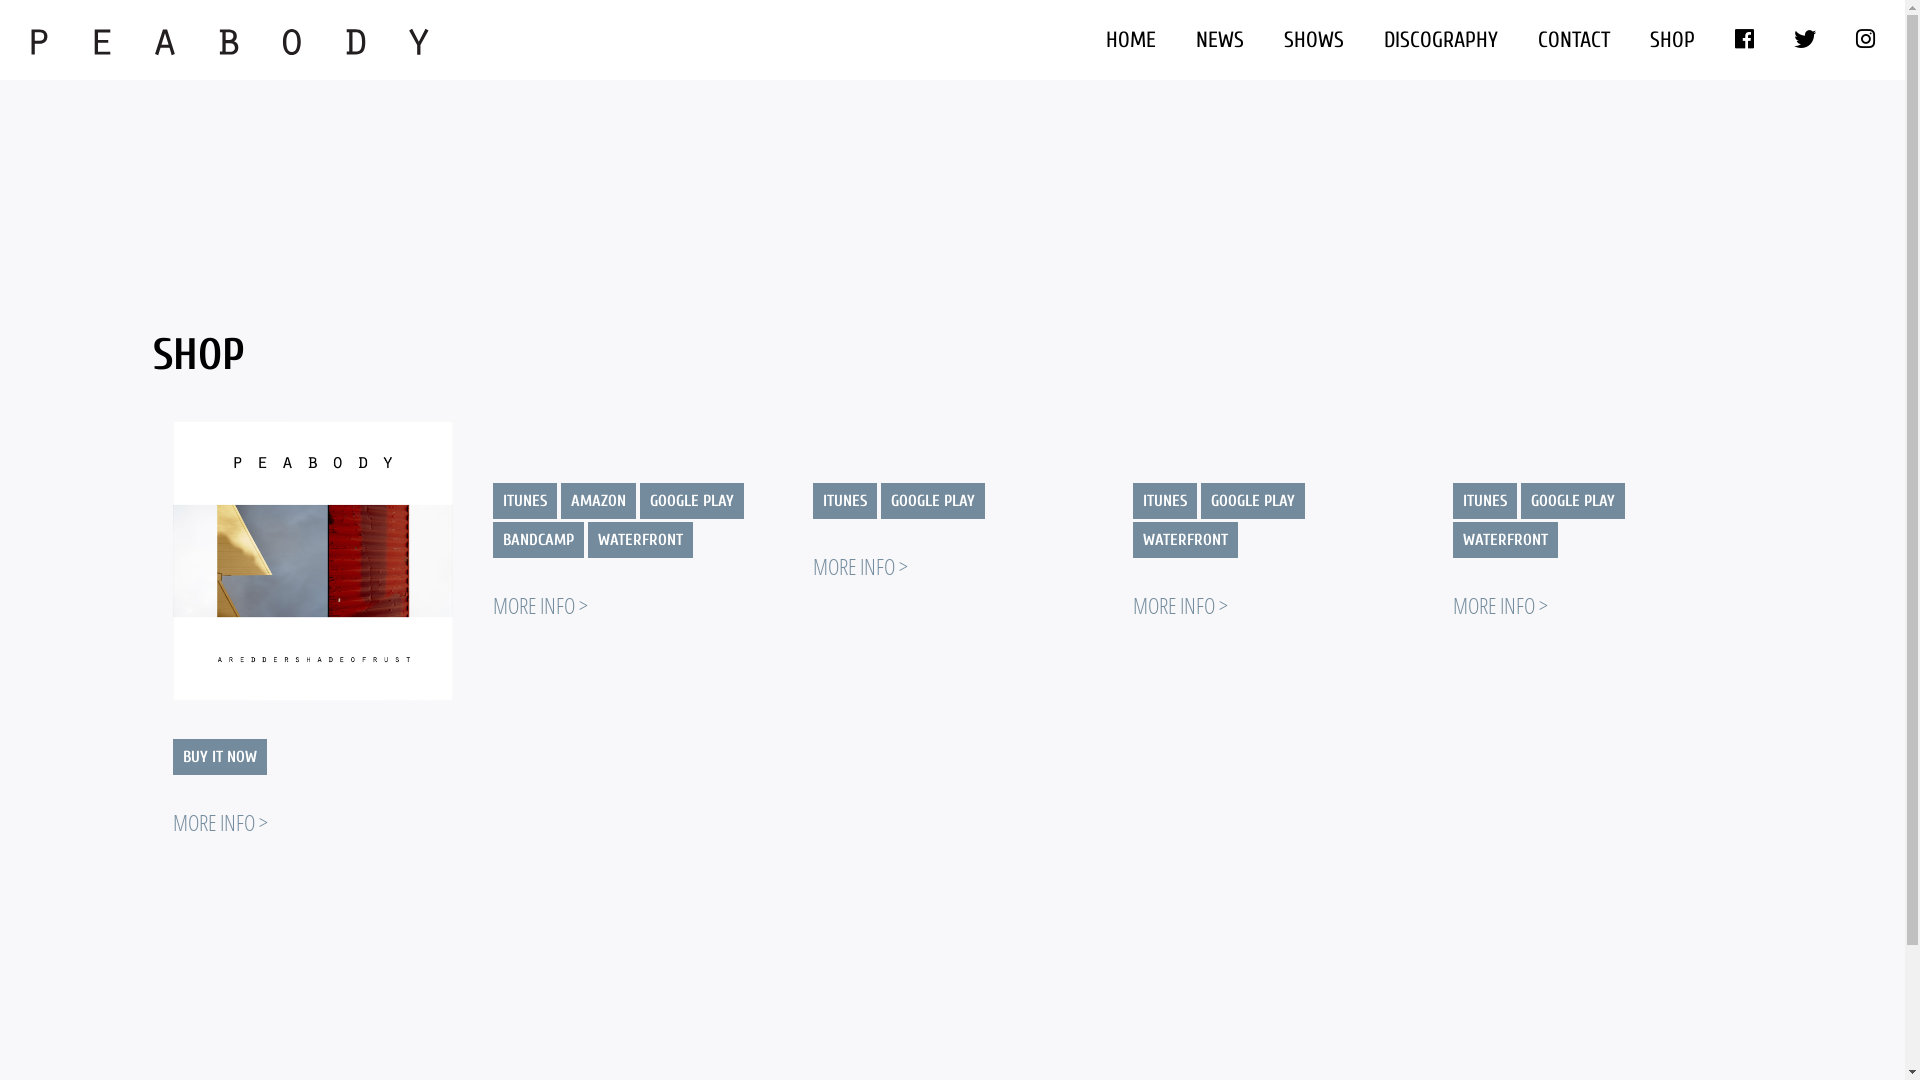 The height and width of the screenshot is (1080, 1920). What do you see at coordinates (1314, 40) in the screenshot?
I see `SHOWS` at bounding box center [1314, 40].